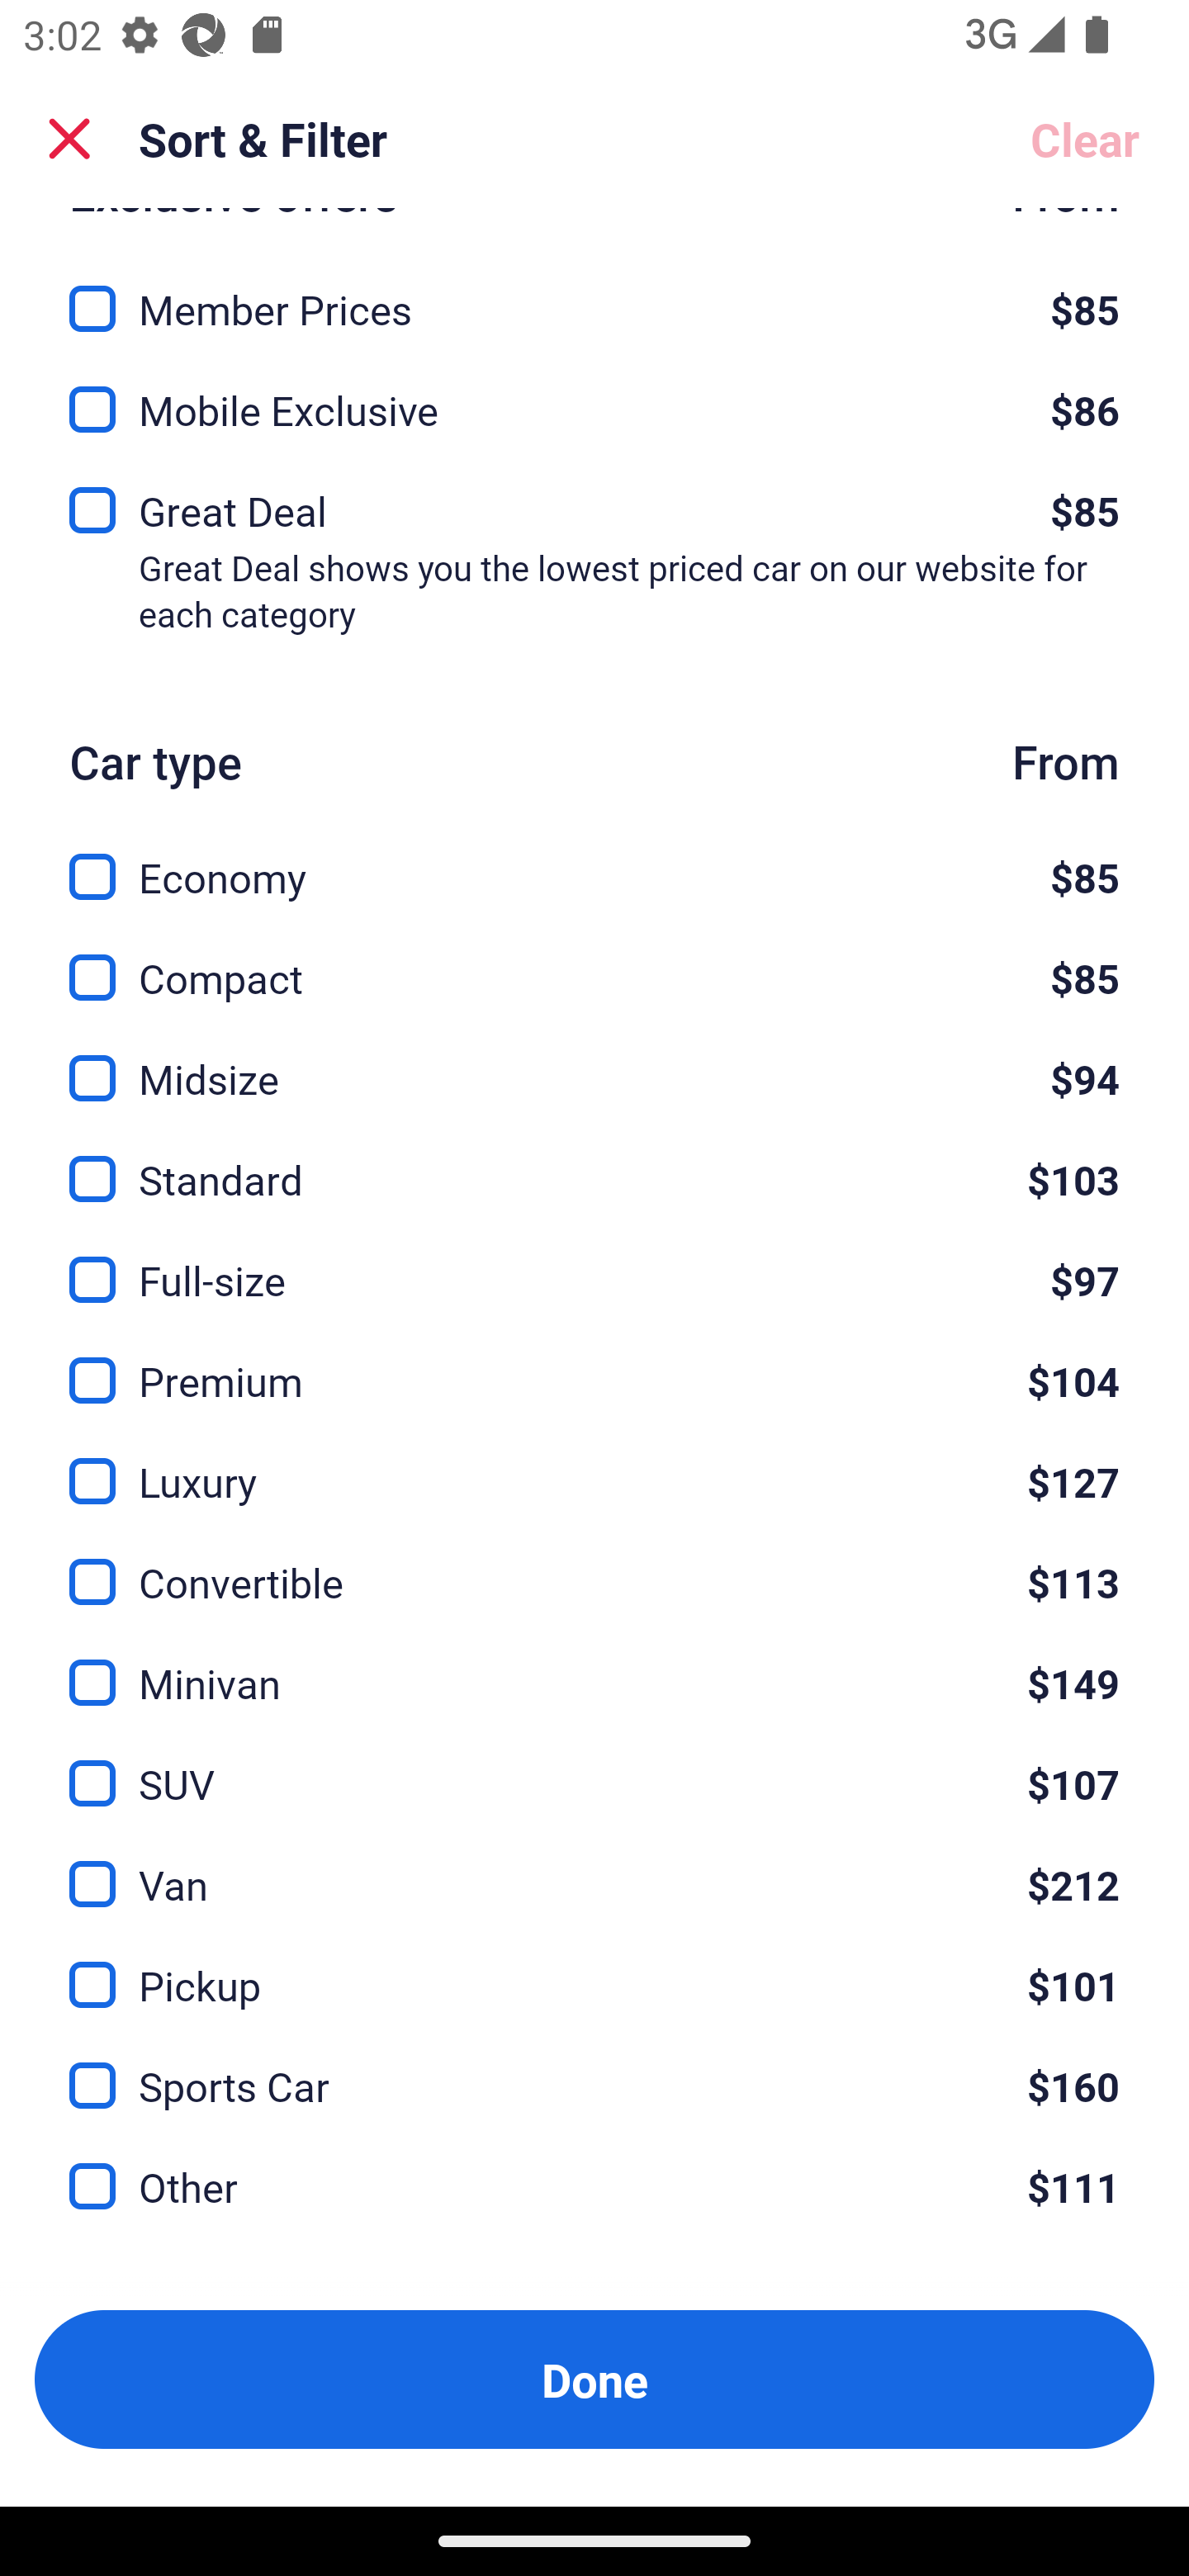 The height and width of the screenshot is (2576, 1189). I want to click on Premium, $104 Premium $104, so click(594, 1361).